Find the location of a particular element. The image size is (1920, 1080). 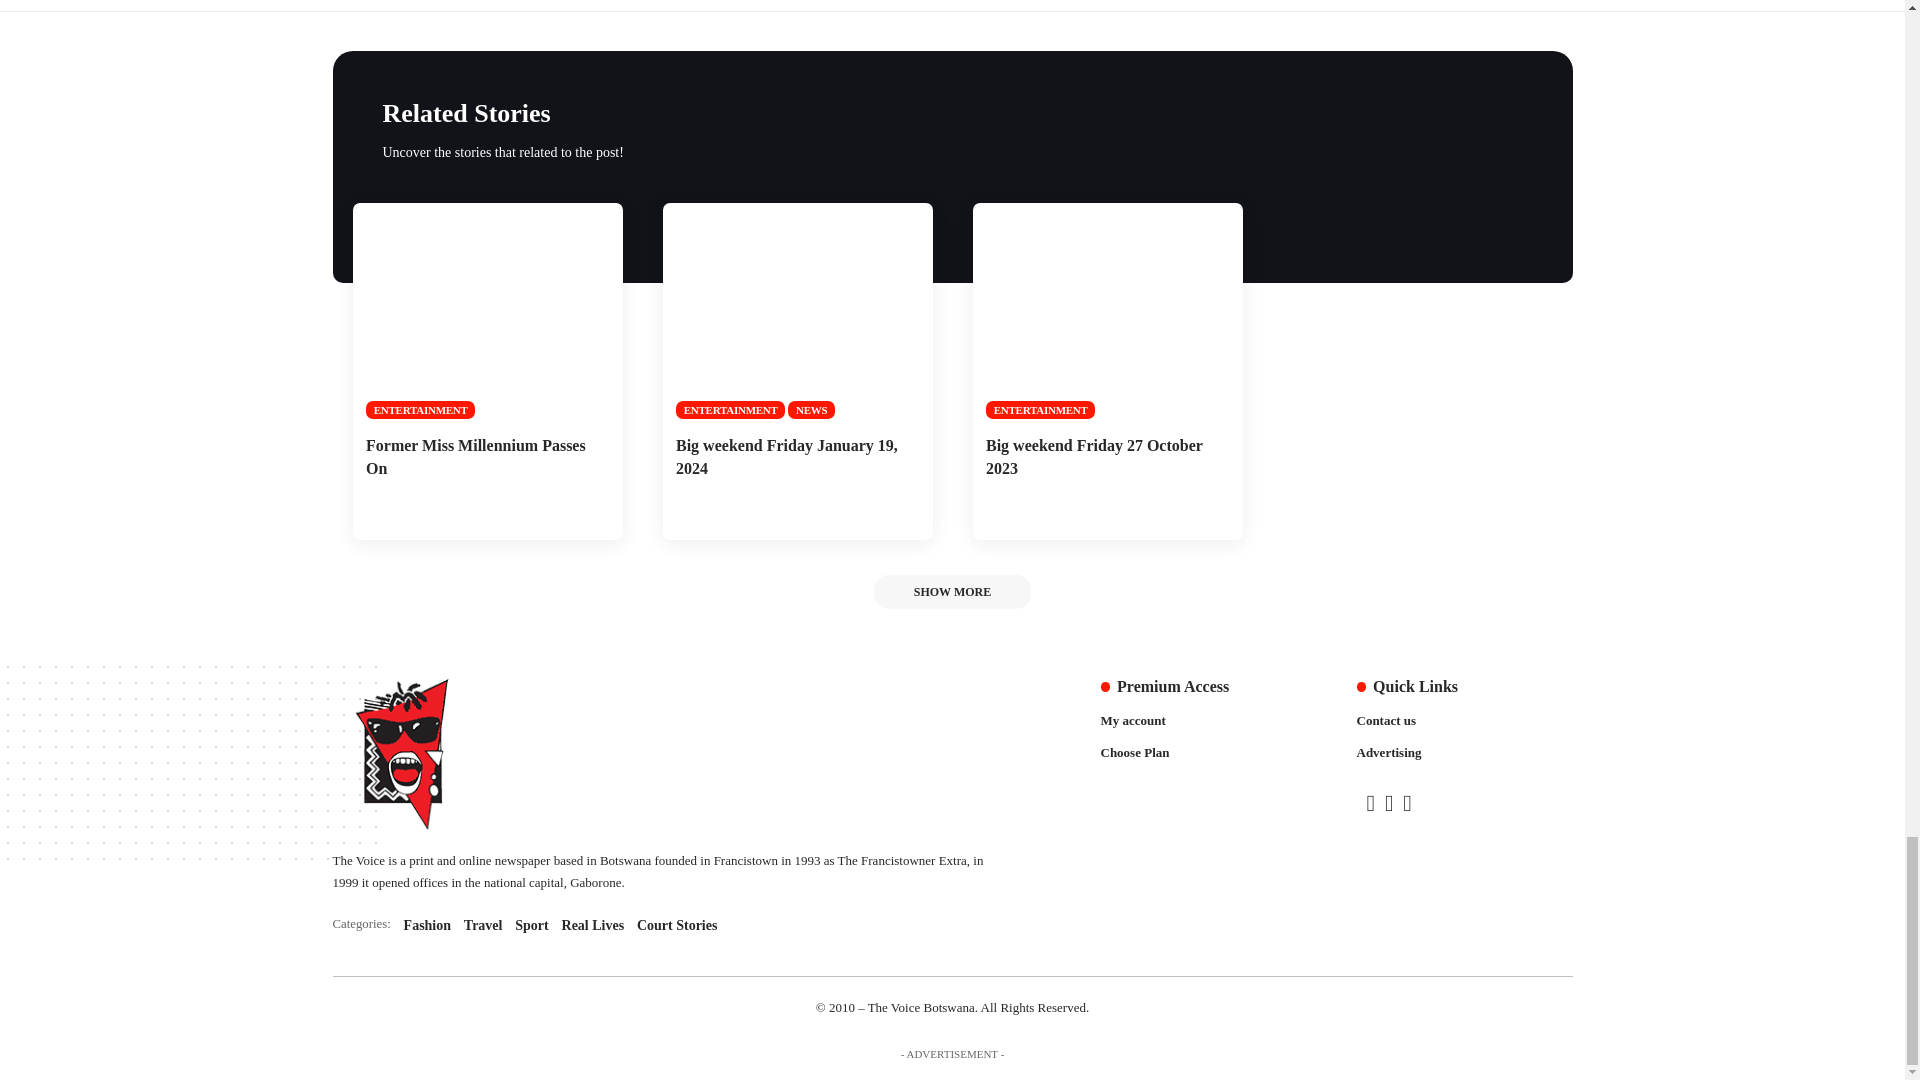

Big weekend Friday January 19, 2024 is located at coordinates (796, 311).